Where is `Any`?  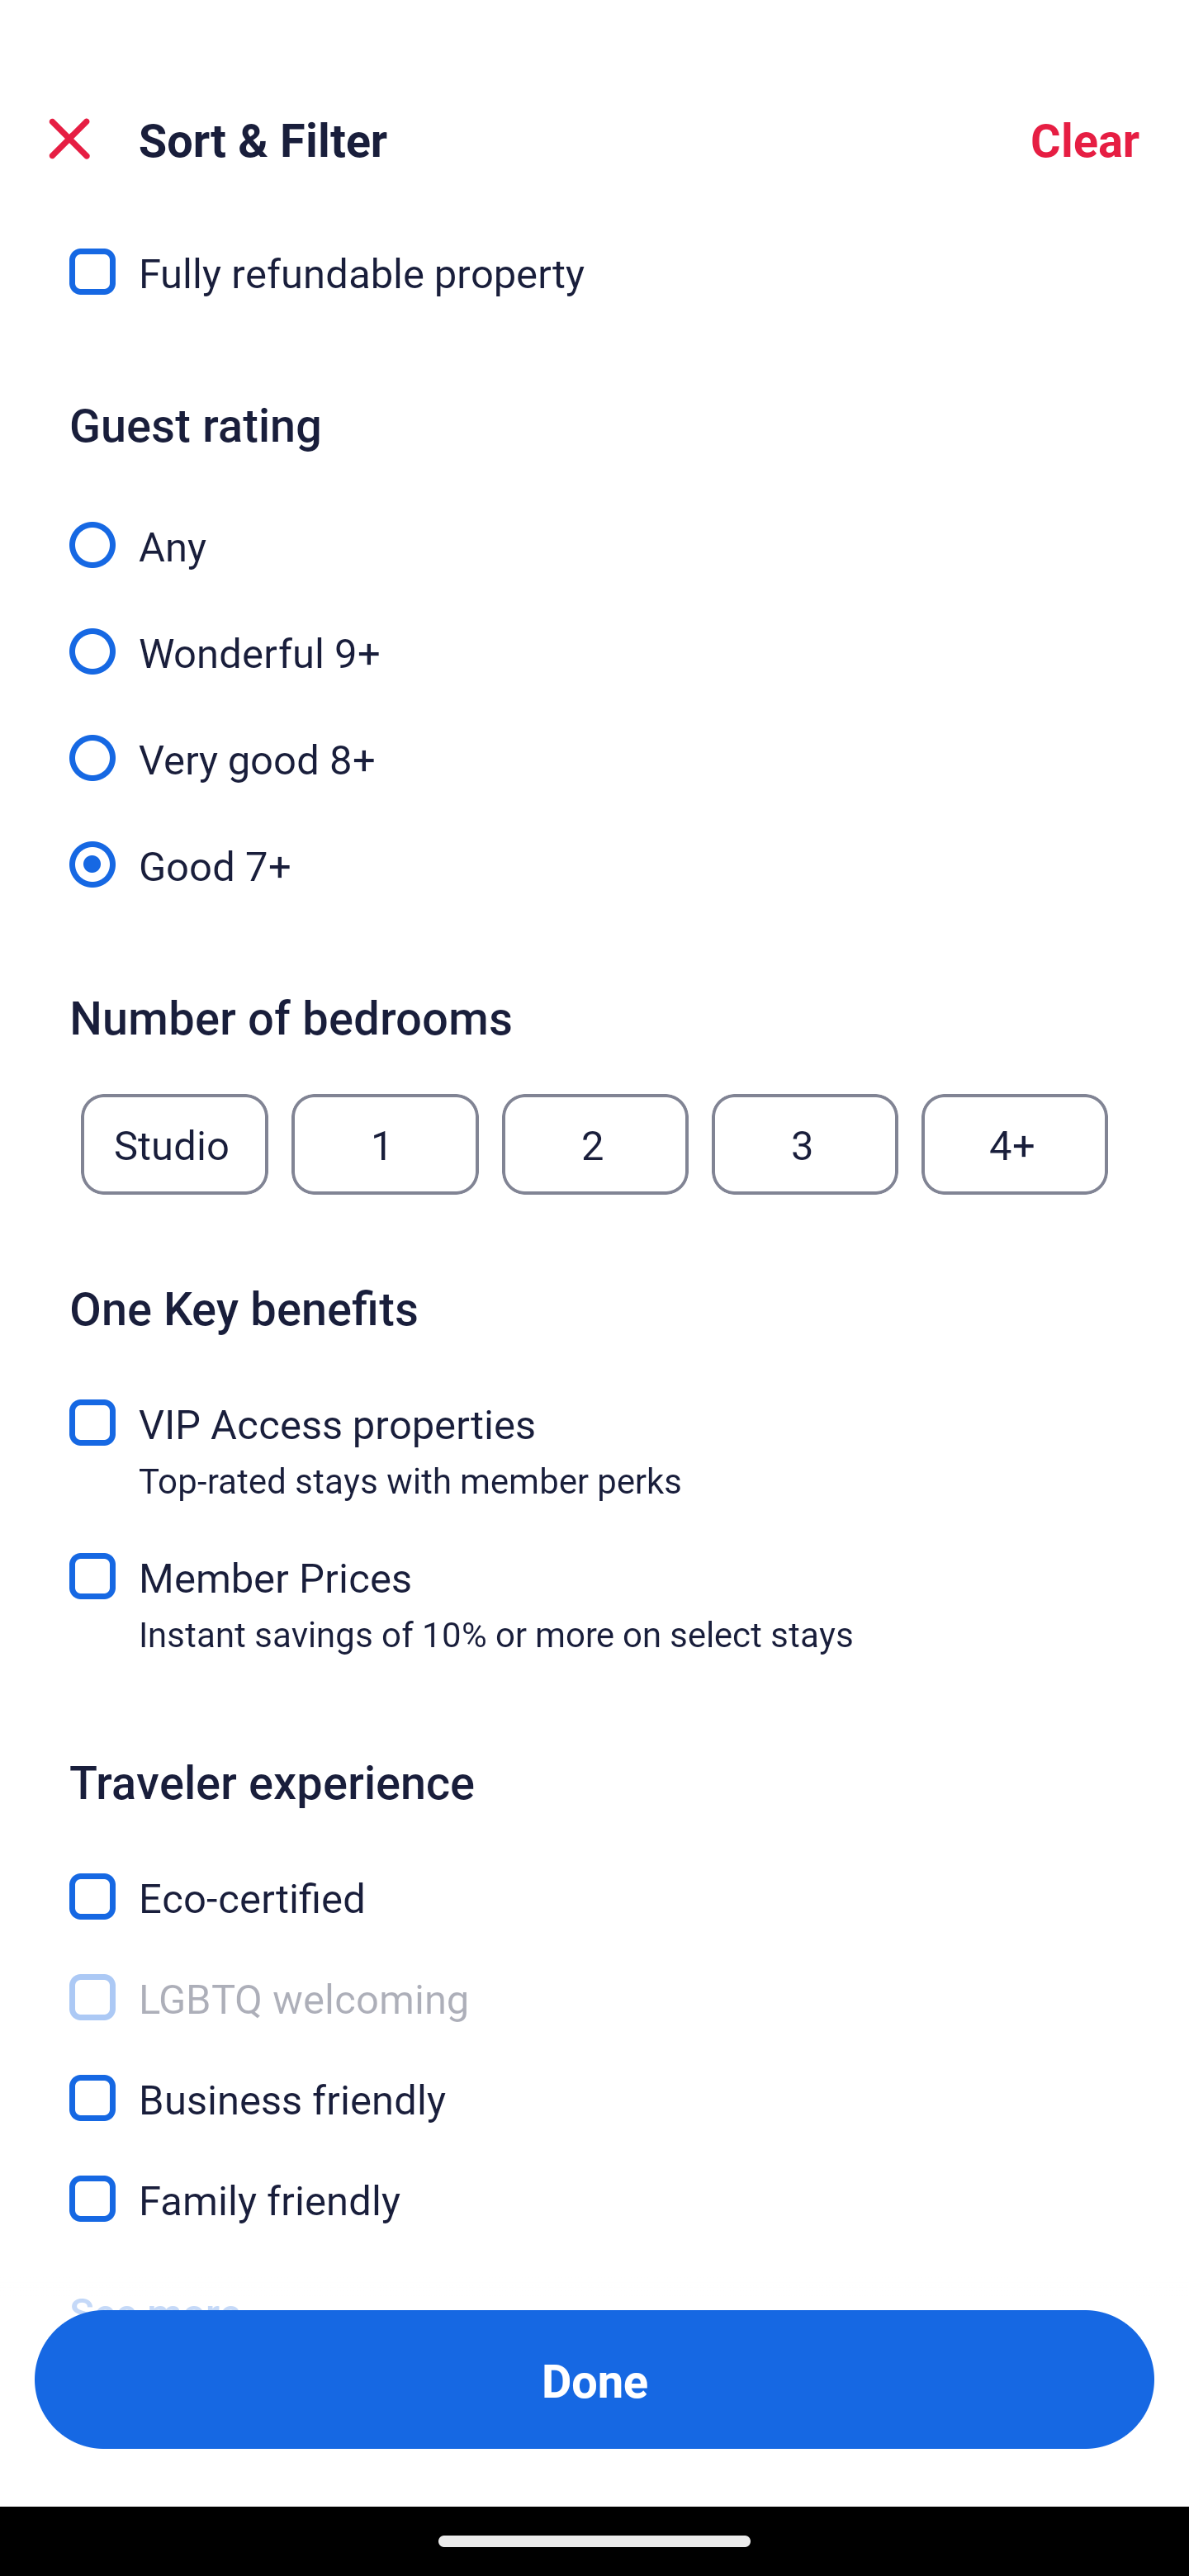 Any is located at coordinates (594, 527).